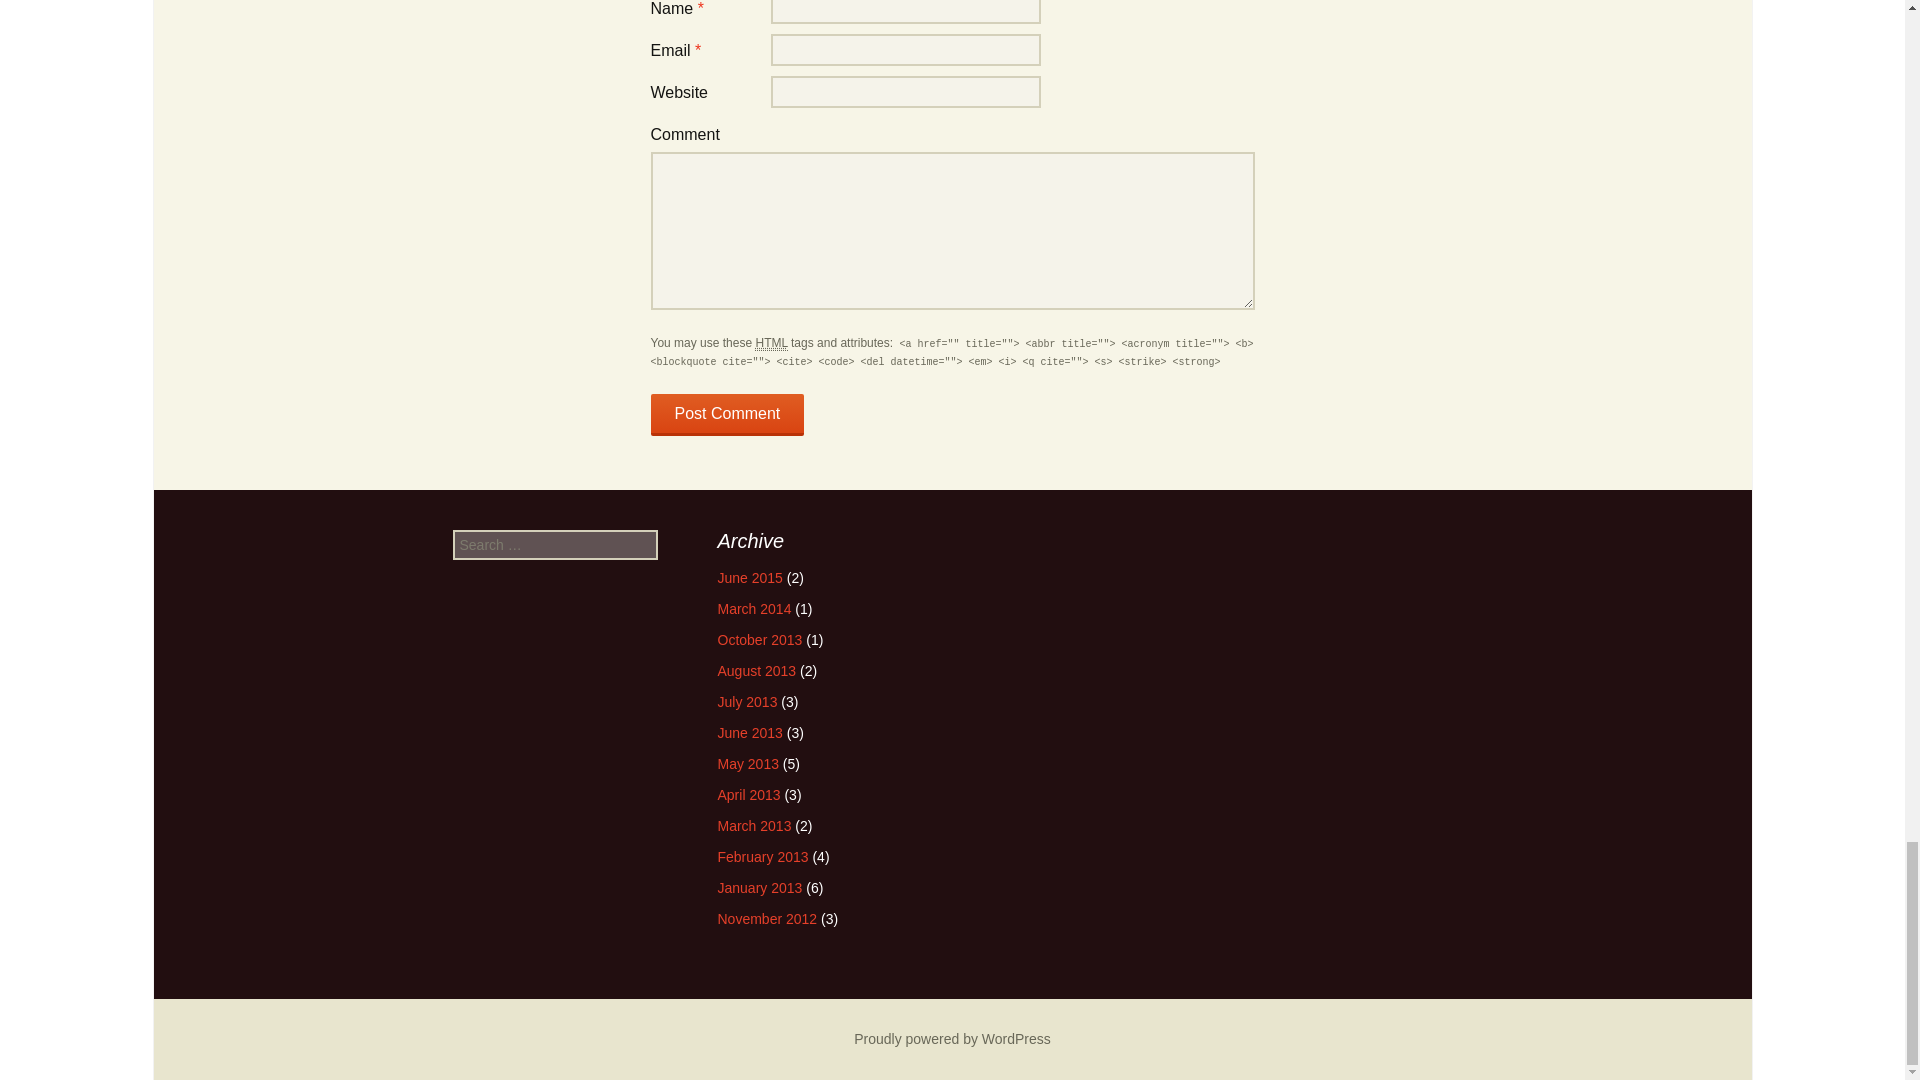  Describe the element at coordinates (750, 732) in the screenshot. I see `June 2013` at that location.